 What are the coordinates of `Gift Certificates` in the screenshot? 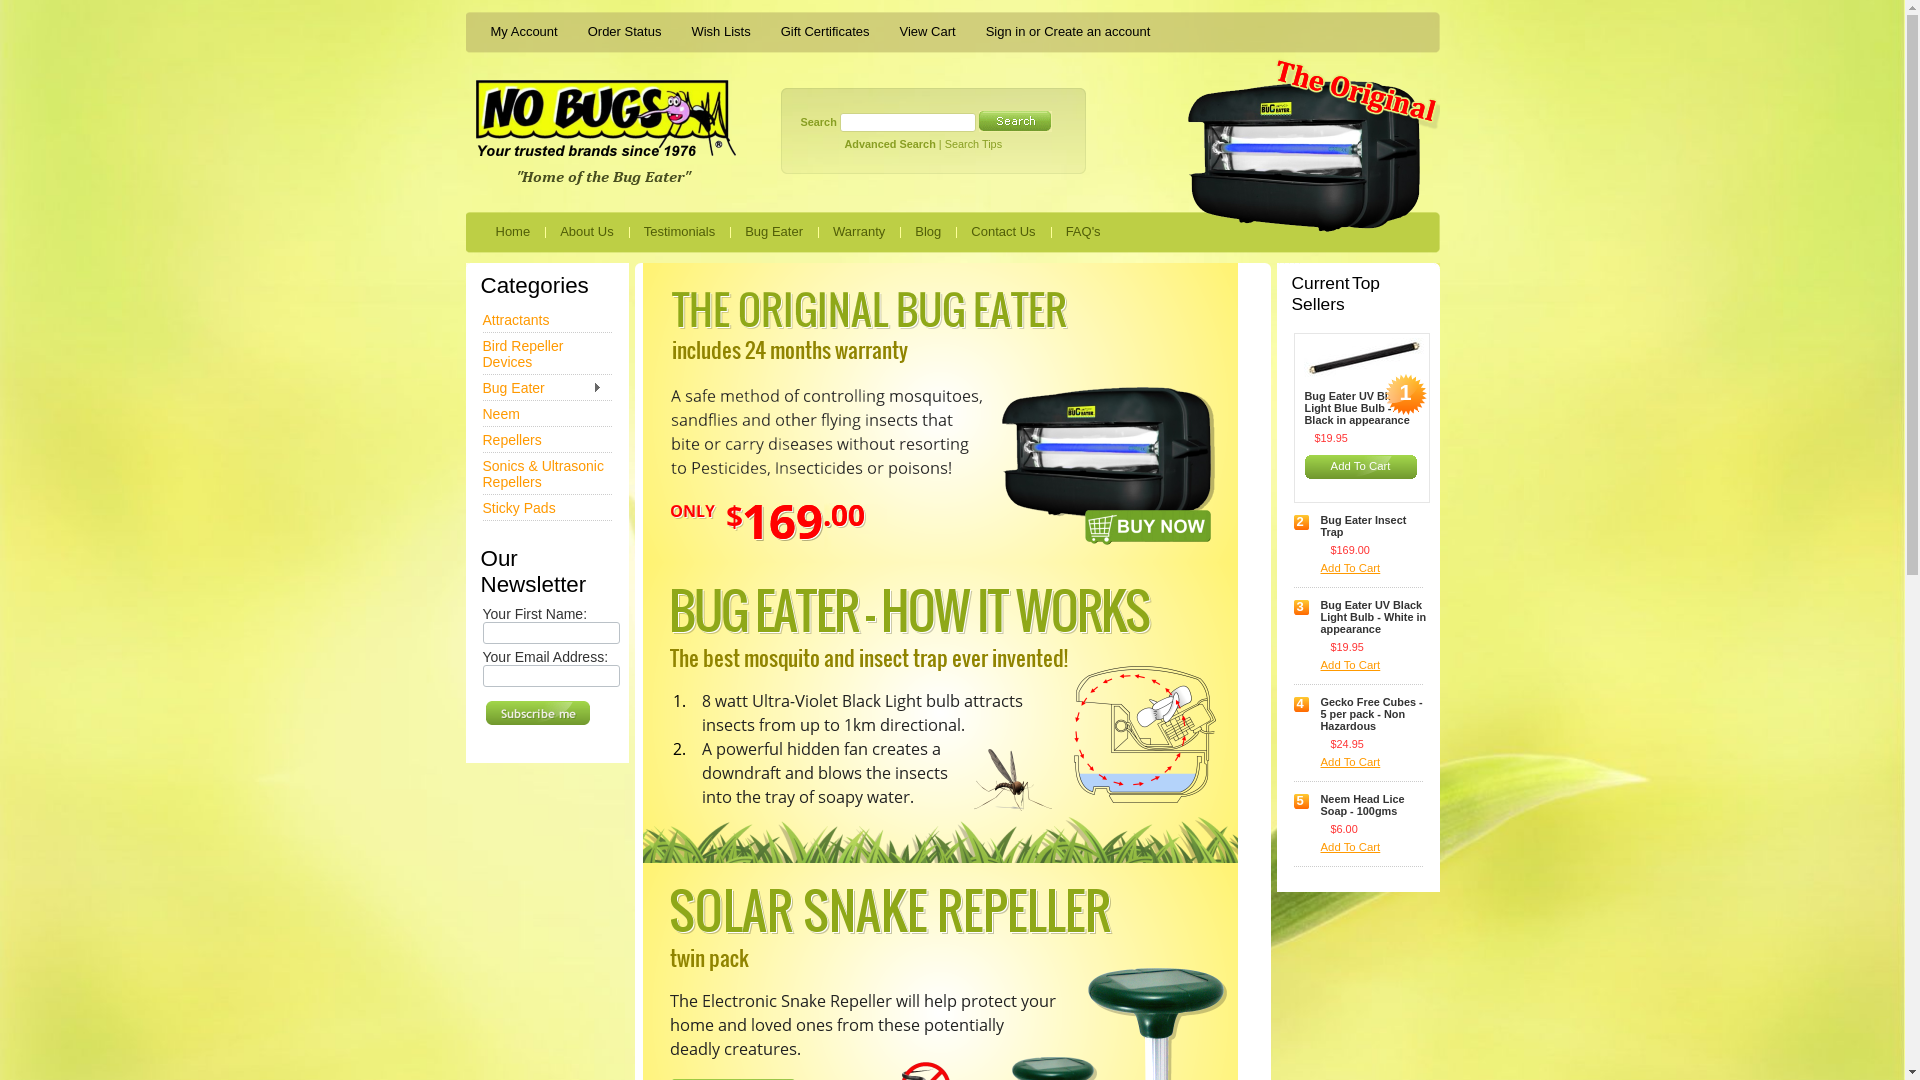 It's located at (826, 31).